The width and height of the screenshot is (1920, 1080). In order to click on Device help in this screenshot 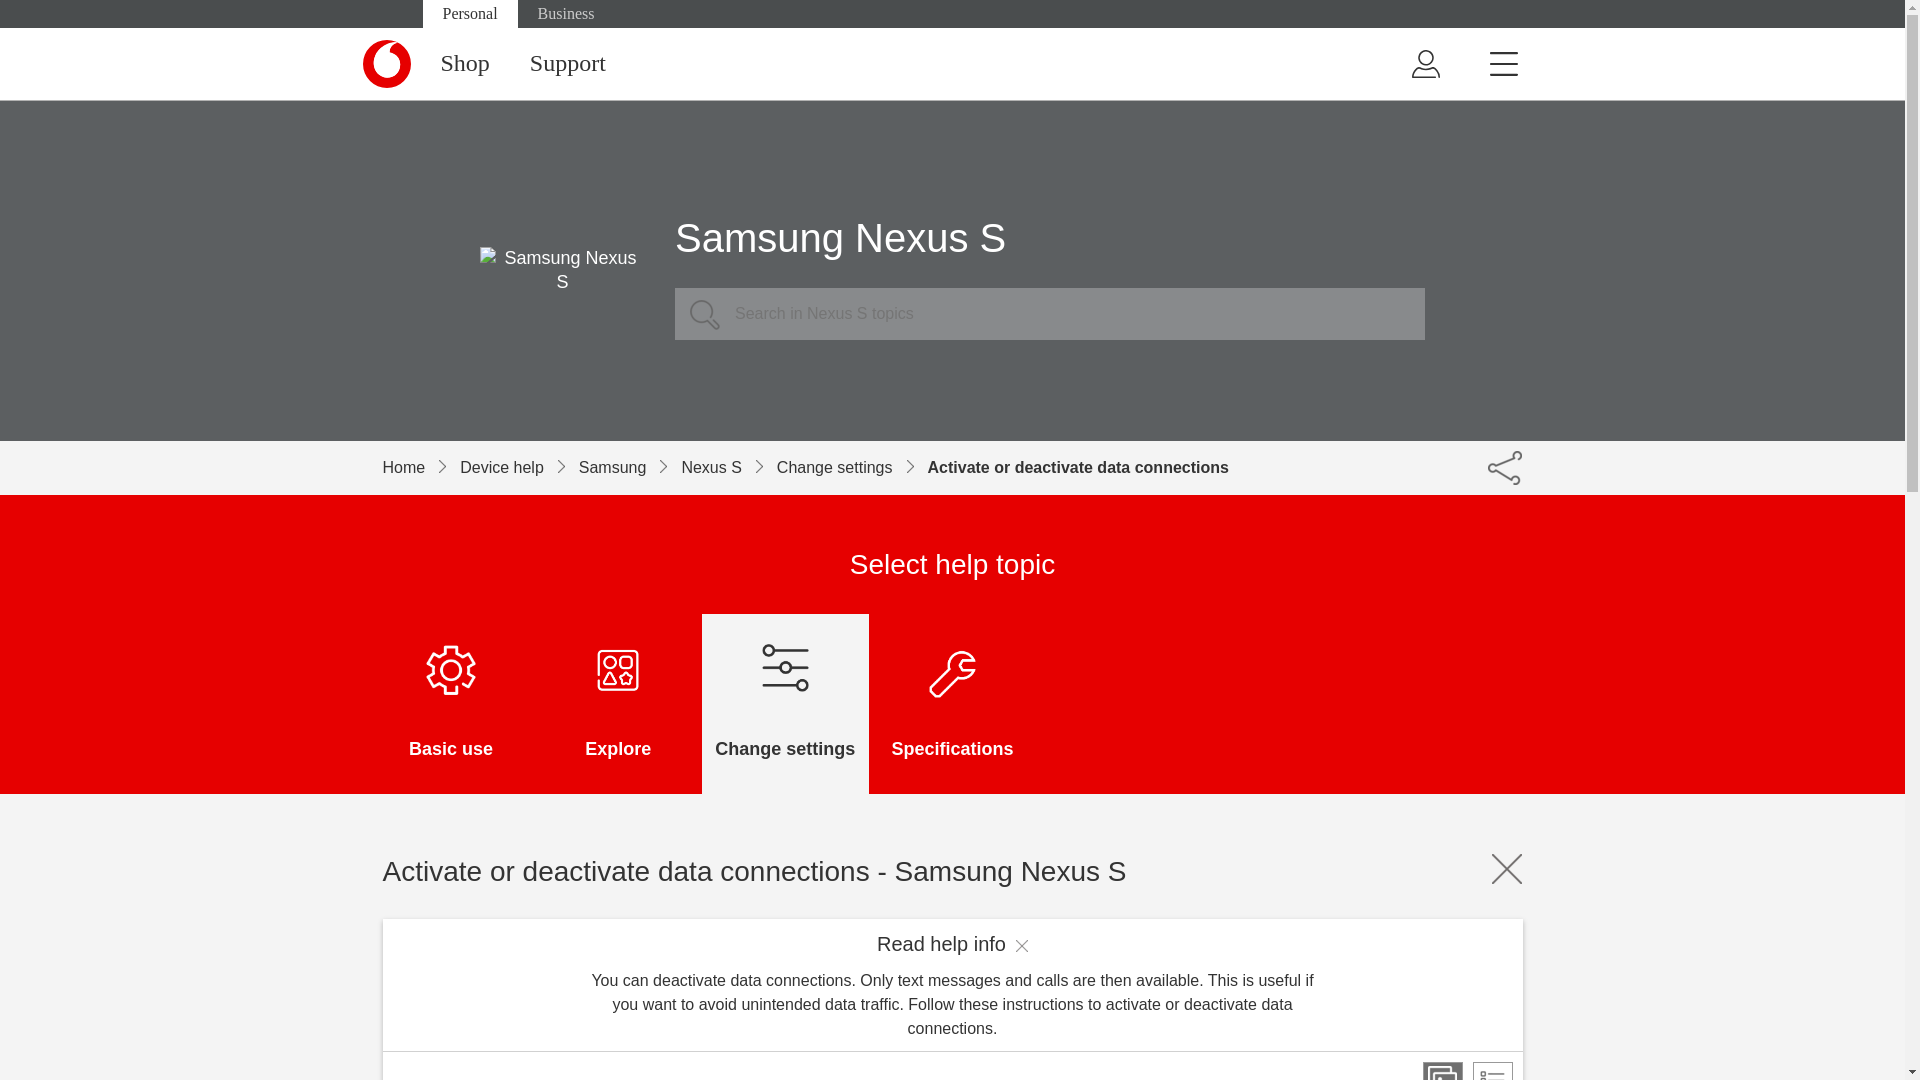, I will do `click(520, 467)`.